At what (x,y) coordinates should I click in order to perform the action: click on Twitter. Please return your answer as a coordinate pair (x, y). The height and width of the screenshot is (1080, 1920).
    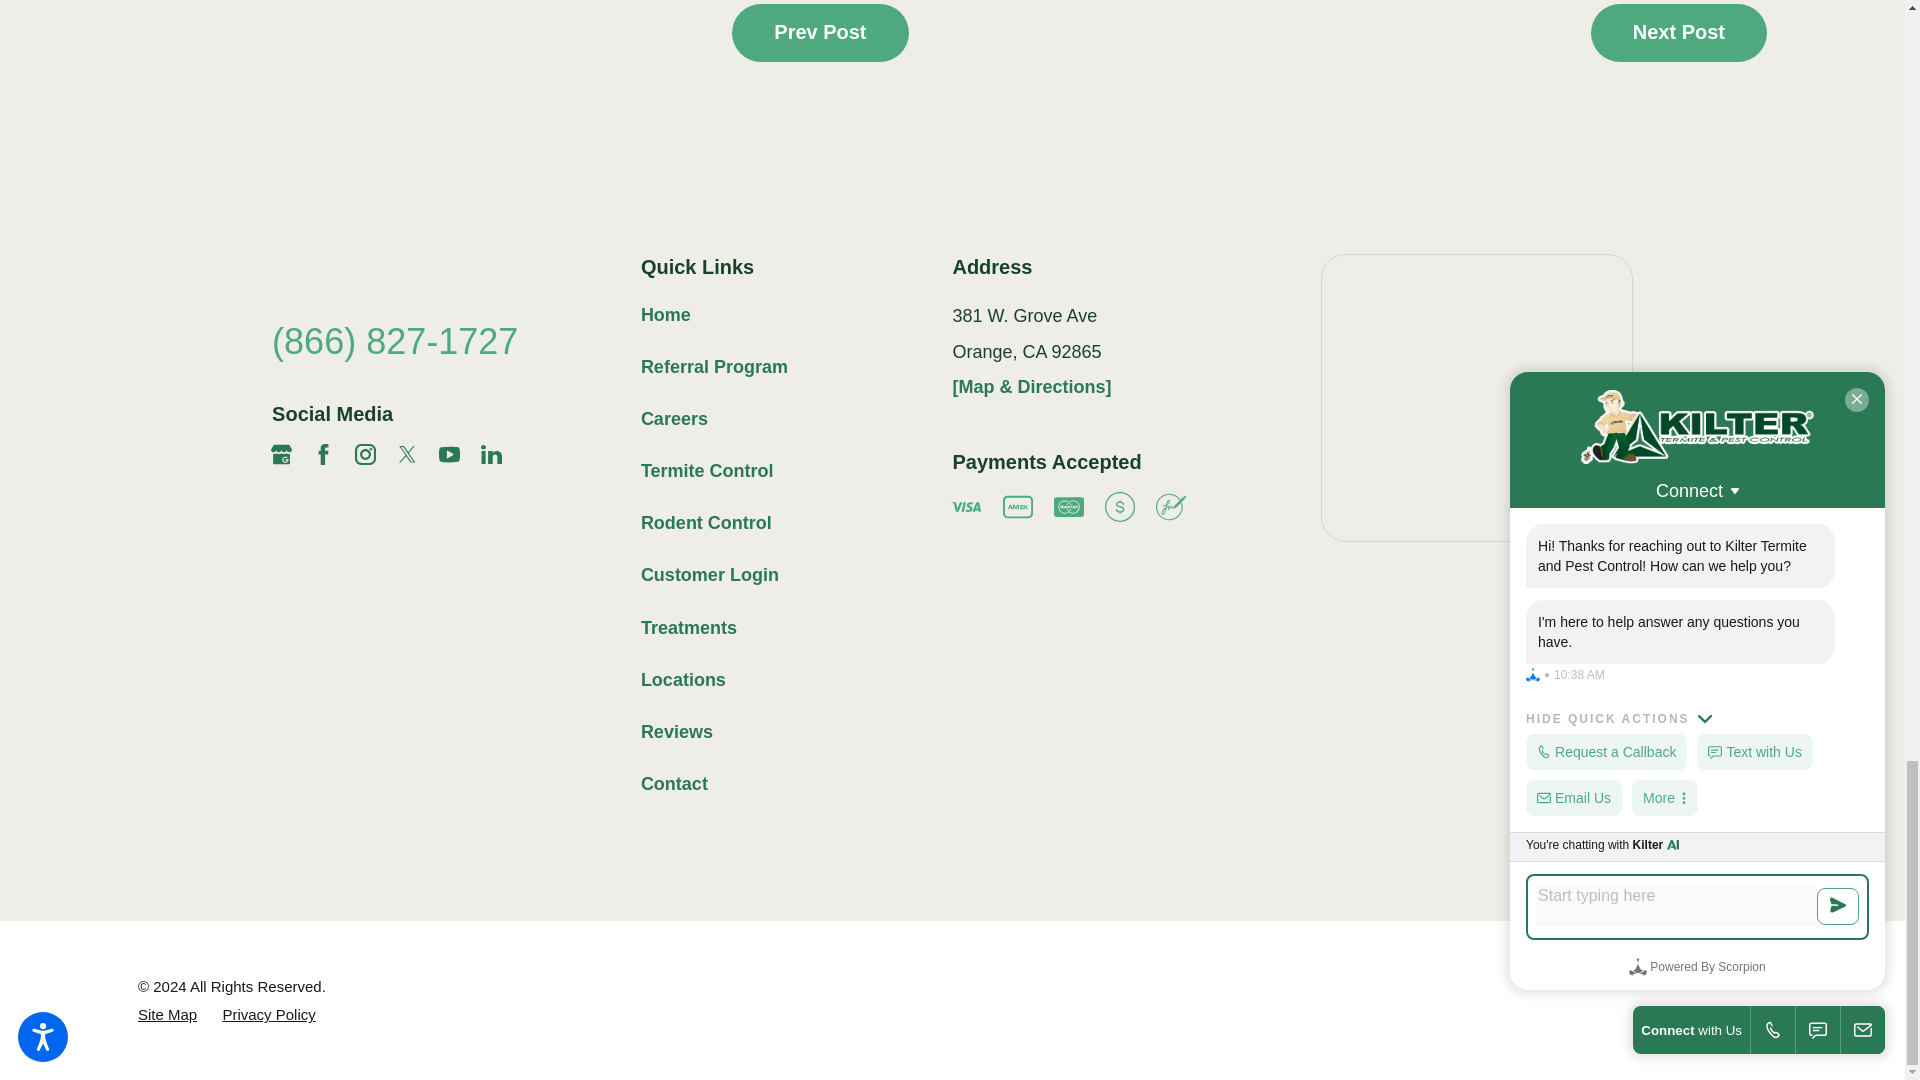
    Looking at the image, I should click on (408, 454).